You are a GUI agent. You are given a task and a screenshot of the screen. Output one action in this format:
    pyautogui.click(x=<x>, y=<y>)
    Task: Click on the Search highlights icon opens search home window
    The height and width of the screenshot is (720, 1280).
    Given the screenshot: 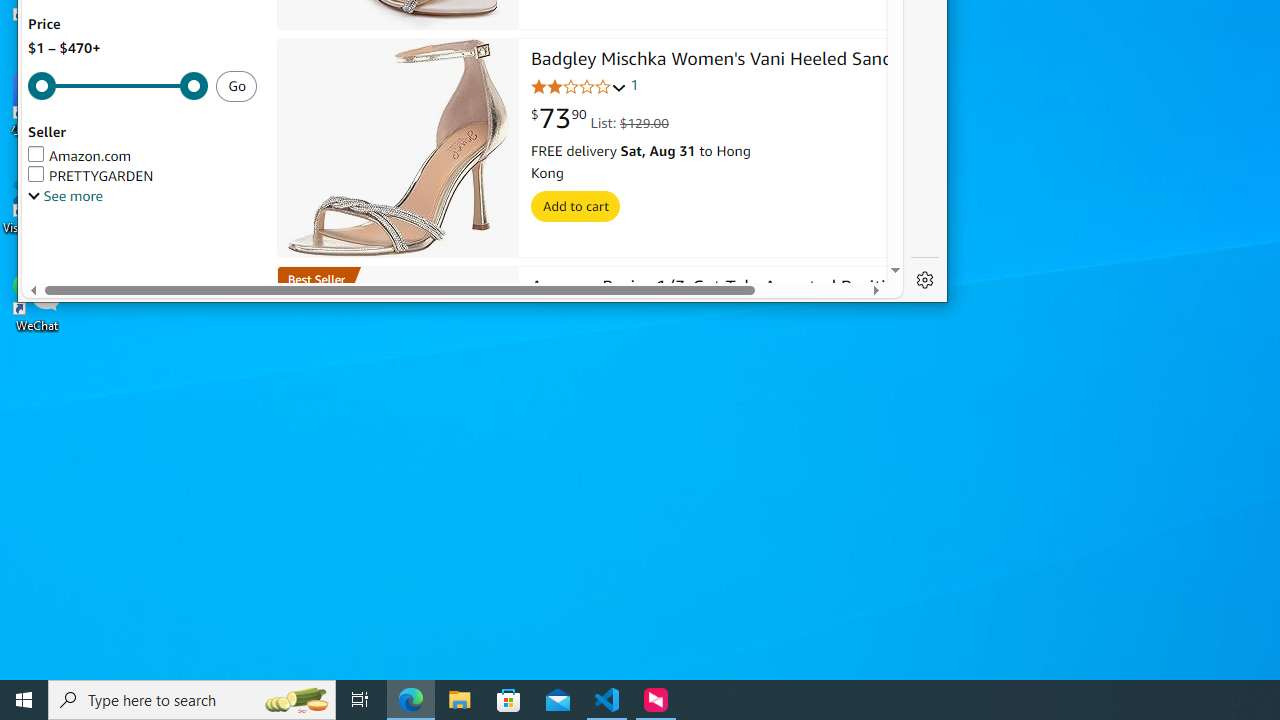 What is the action you would take?
    pyautogui.click(x=296, y=700)
    